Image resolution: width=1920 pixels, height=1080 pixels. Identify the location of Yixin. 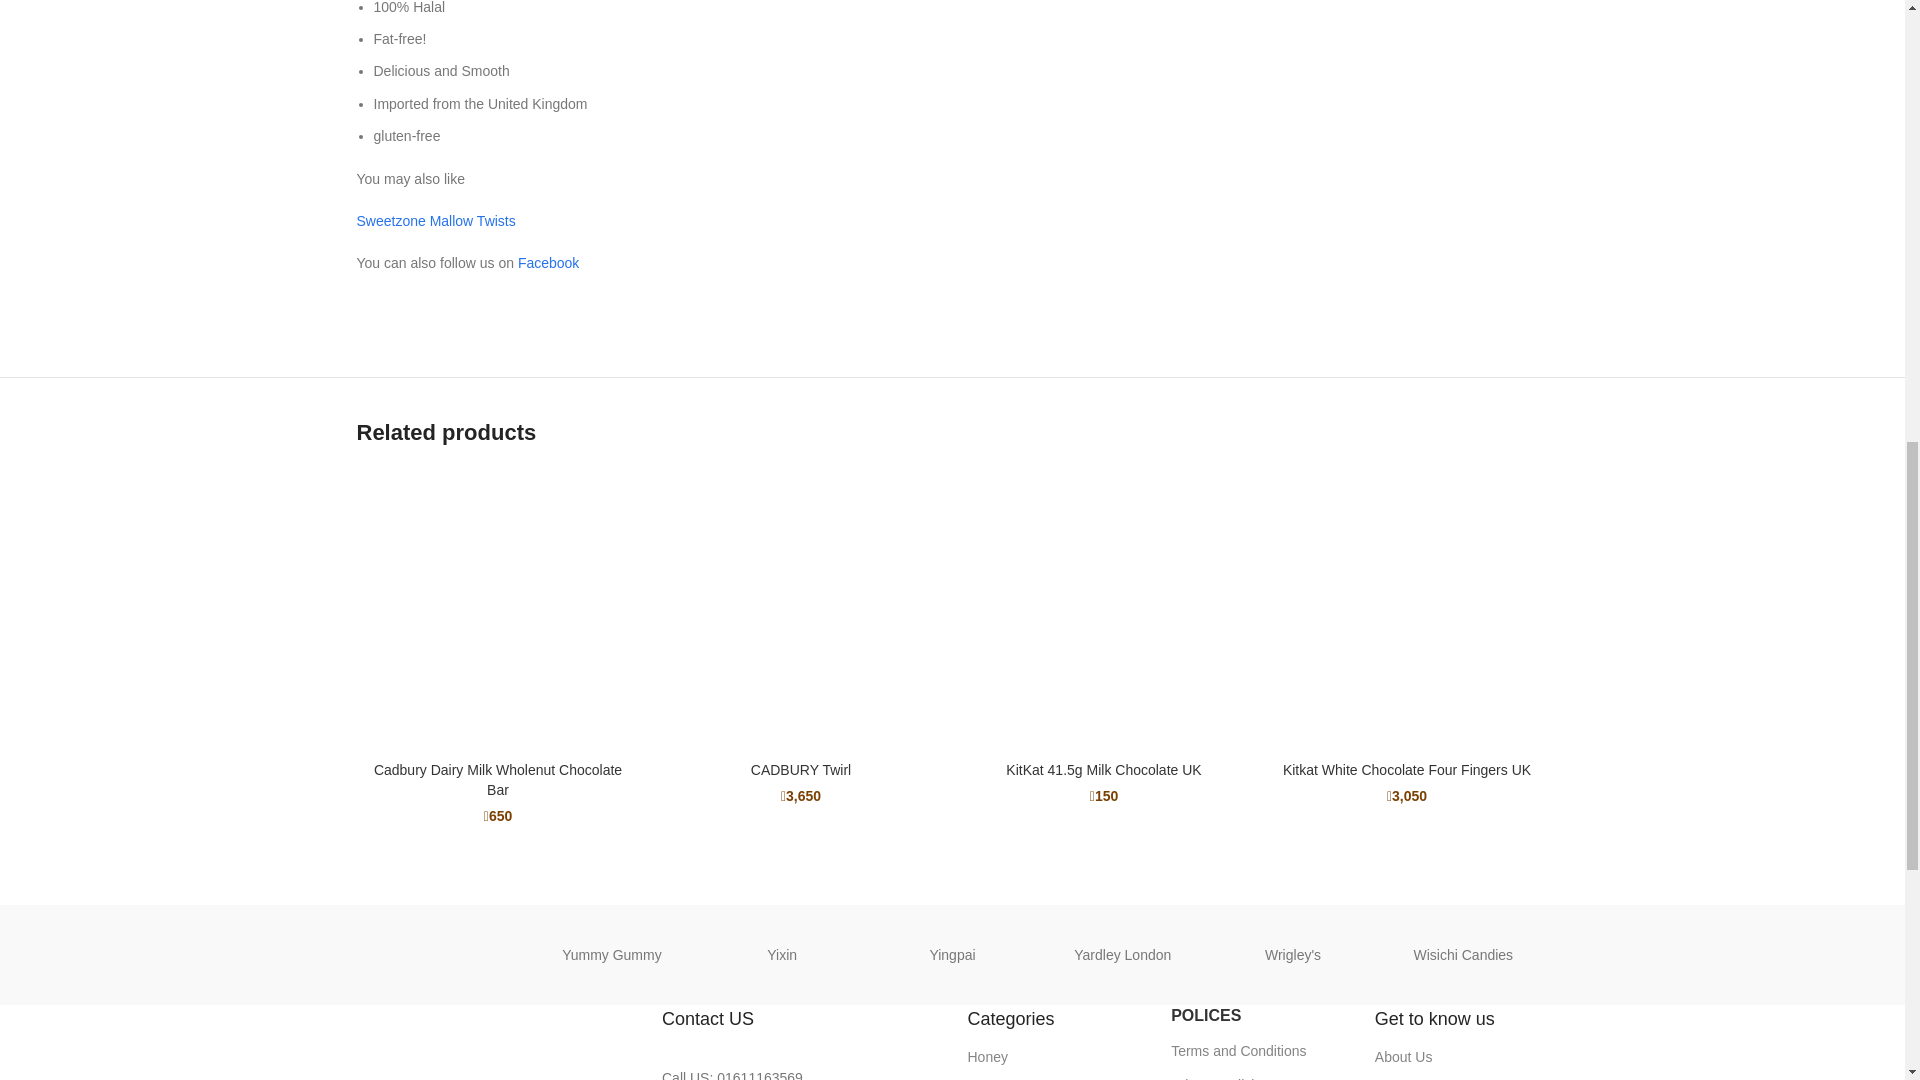
(781, 954).